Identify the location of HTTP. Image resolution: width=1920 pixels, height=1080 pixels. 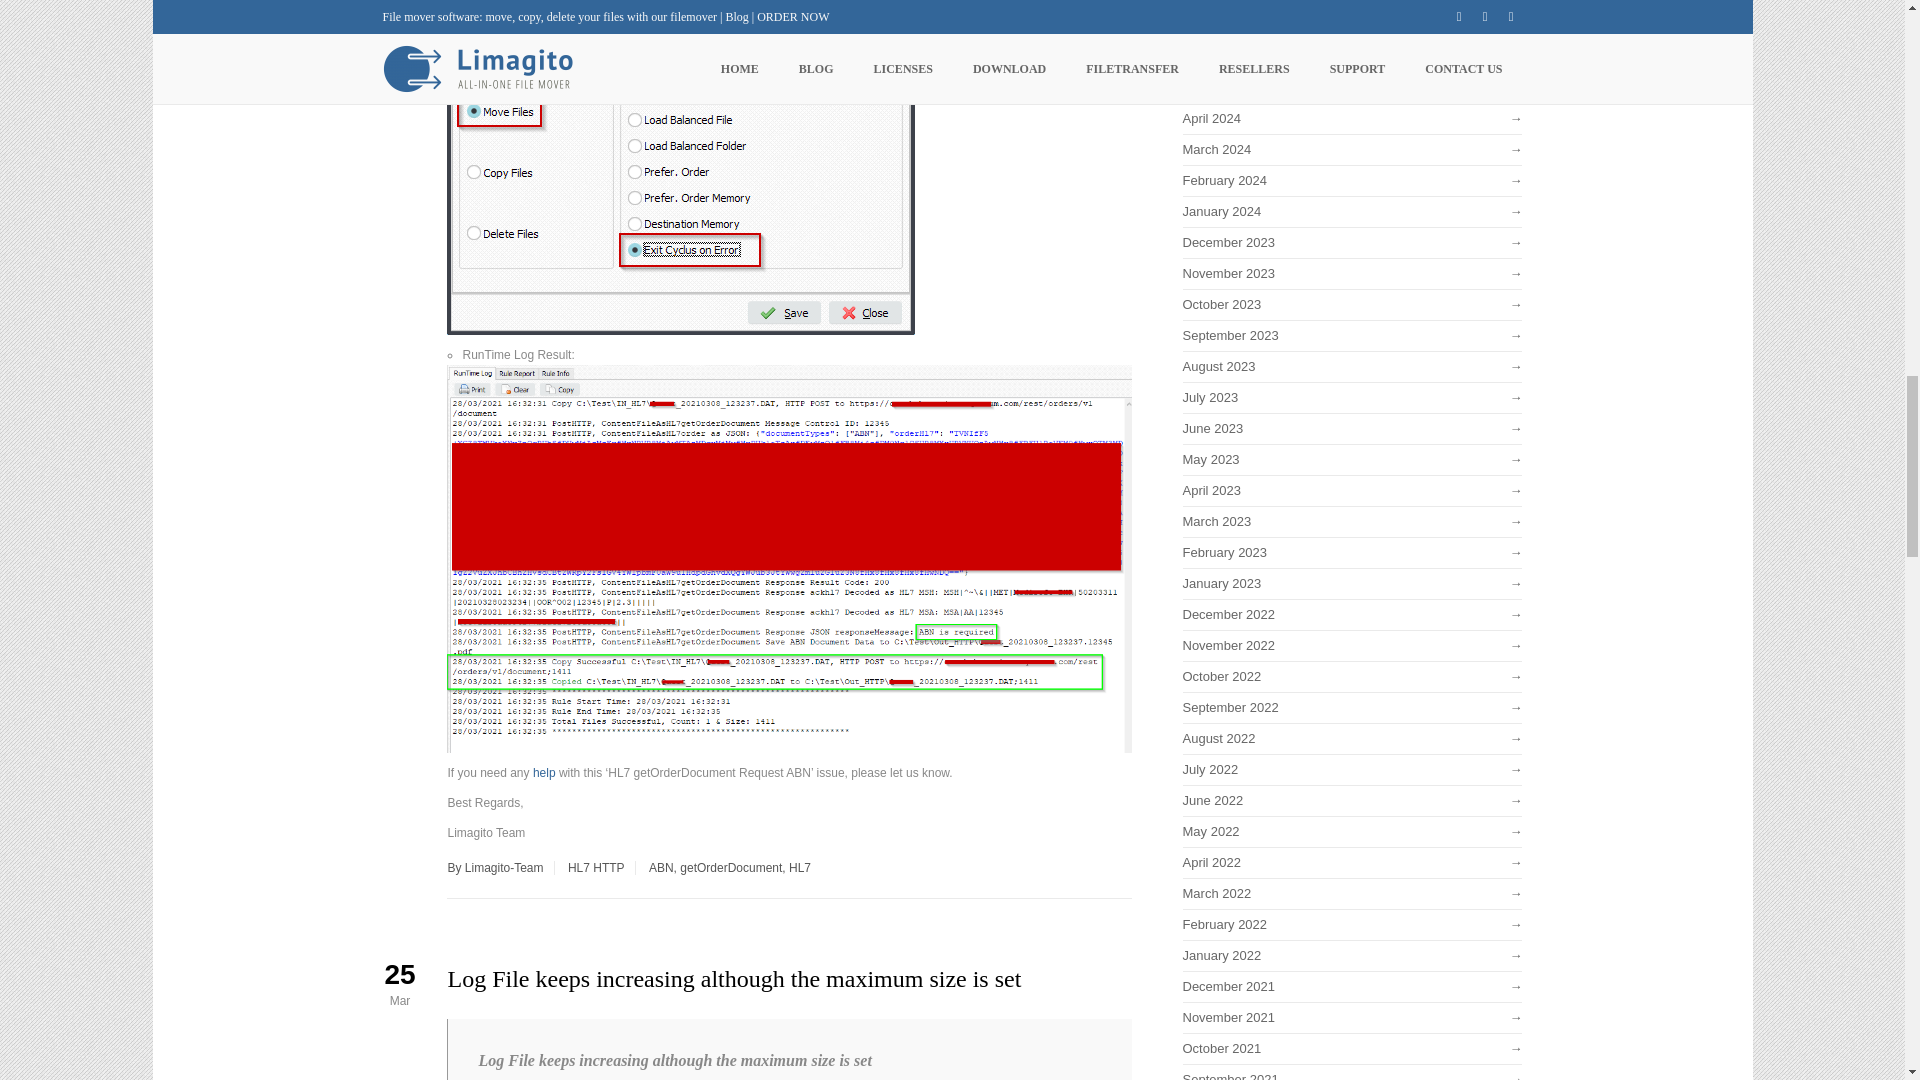
(608, 867).